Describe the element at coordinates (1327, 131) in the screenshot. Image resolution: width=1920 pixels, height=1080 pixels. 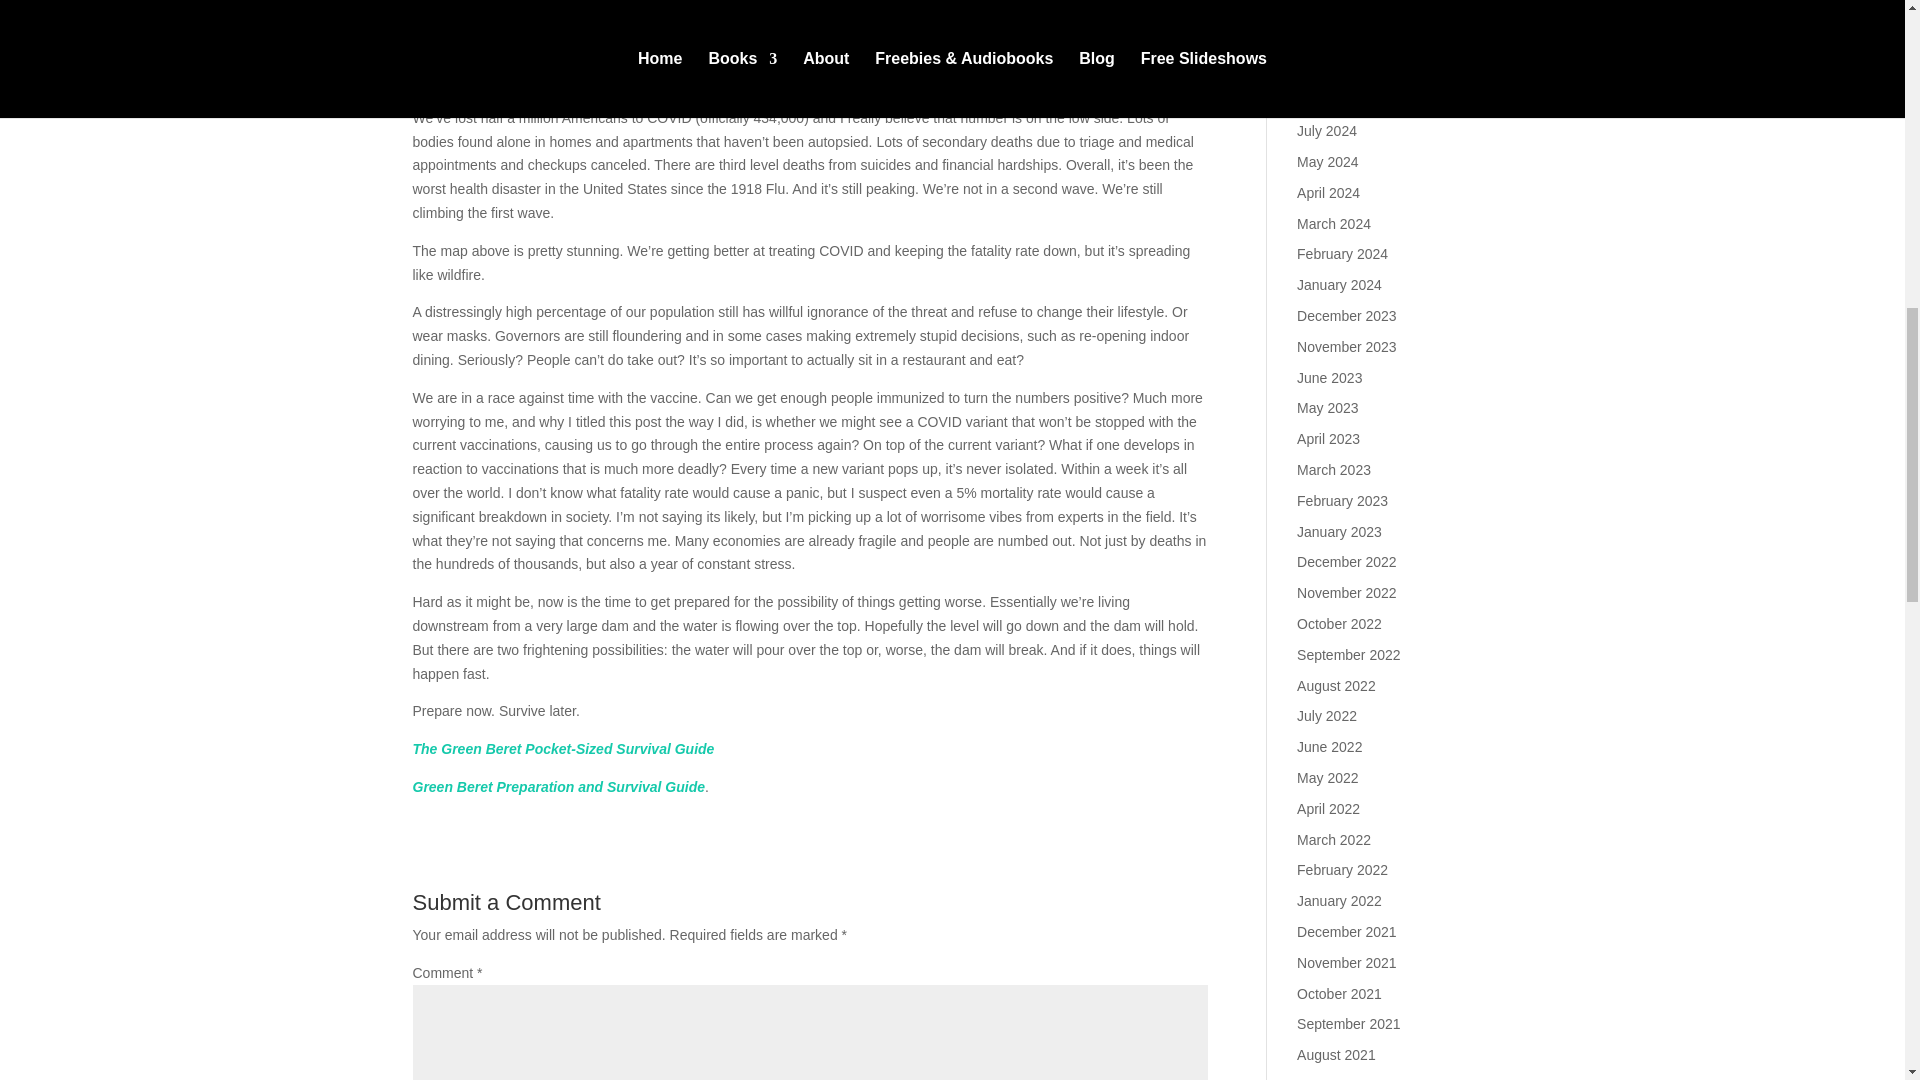
I see `July 2024` at that location.